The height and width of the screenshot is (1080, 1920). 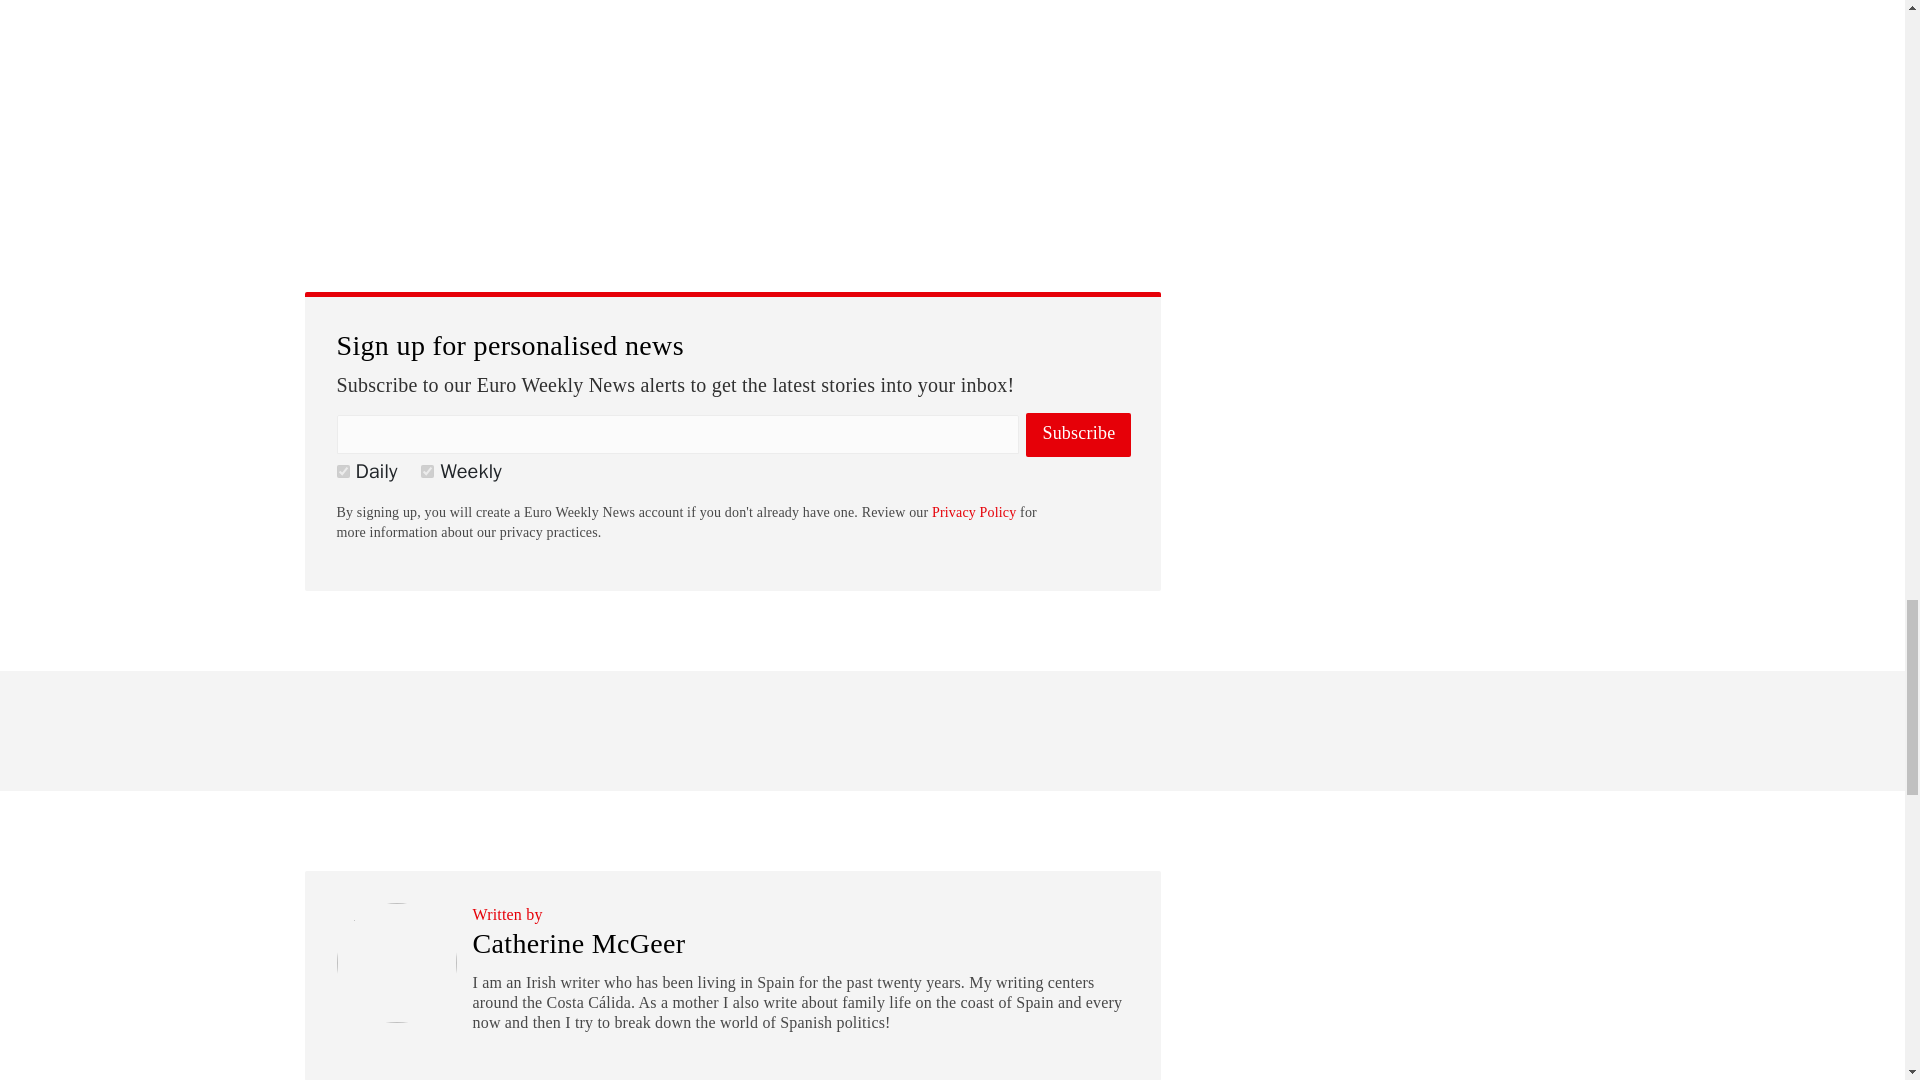 I want to click on 7, so click(x=426, y=472).